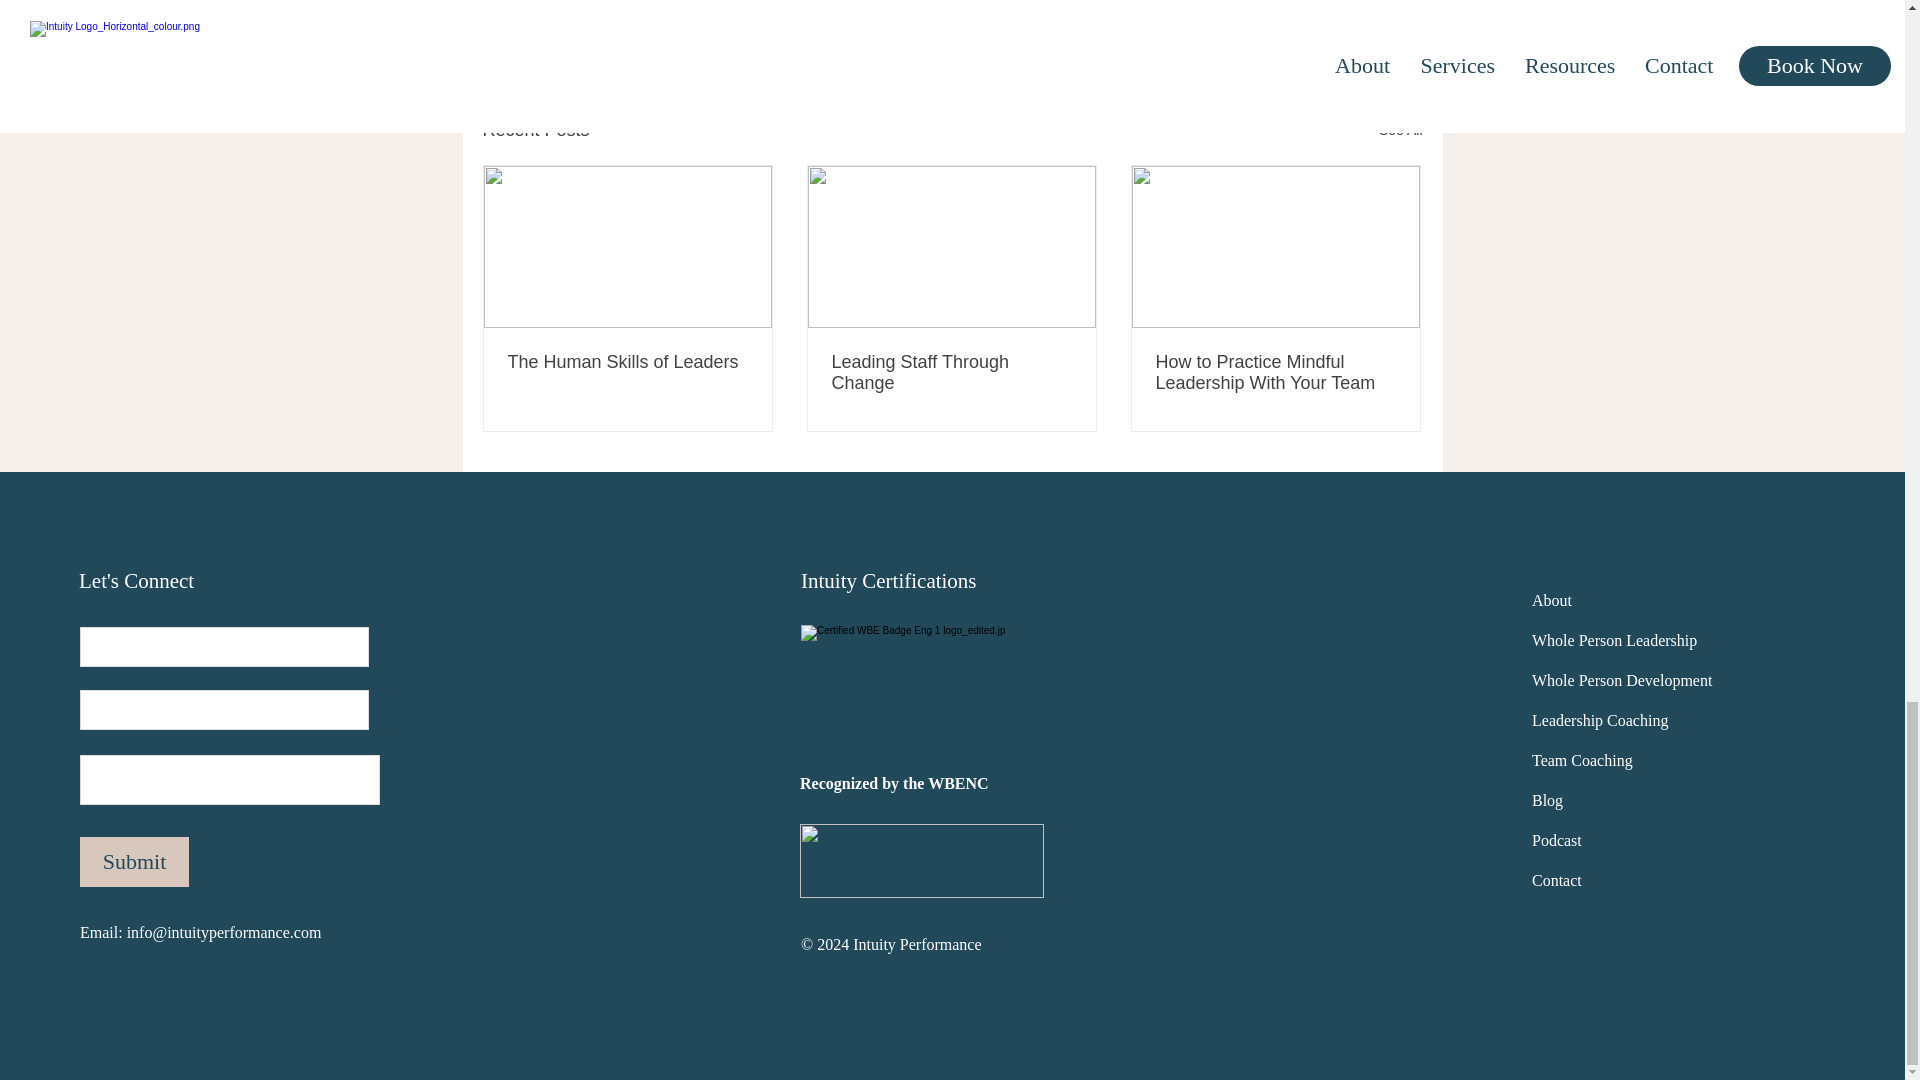  I want to click on See All, so click(1400, 130).